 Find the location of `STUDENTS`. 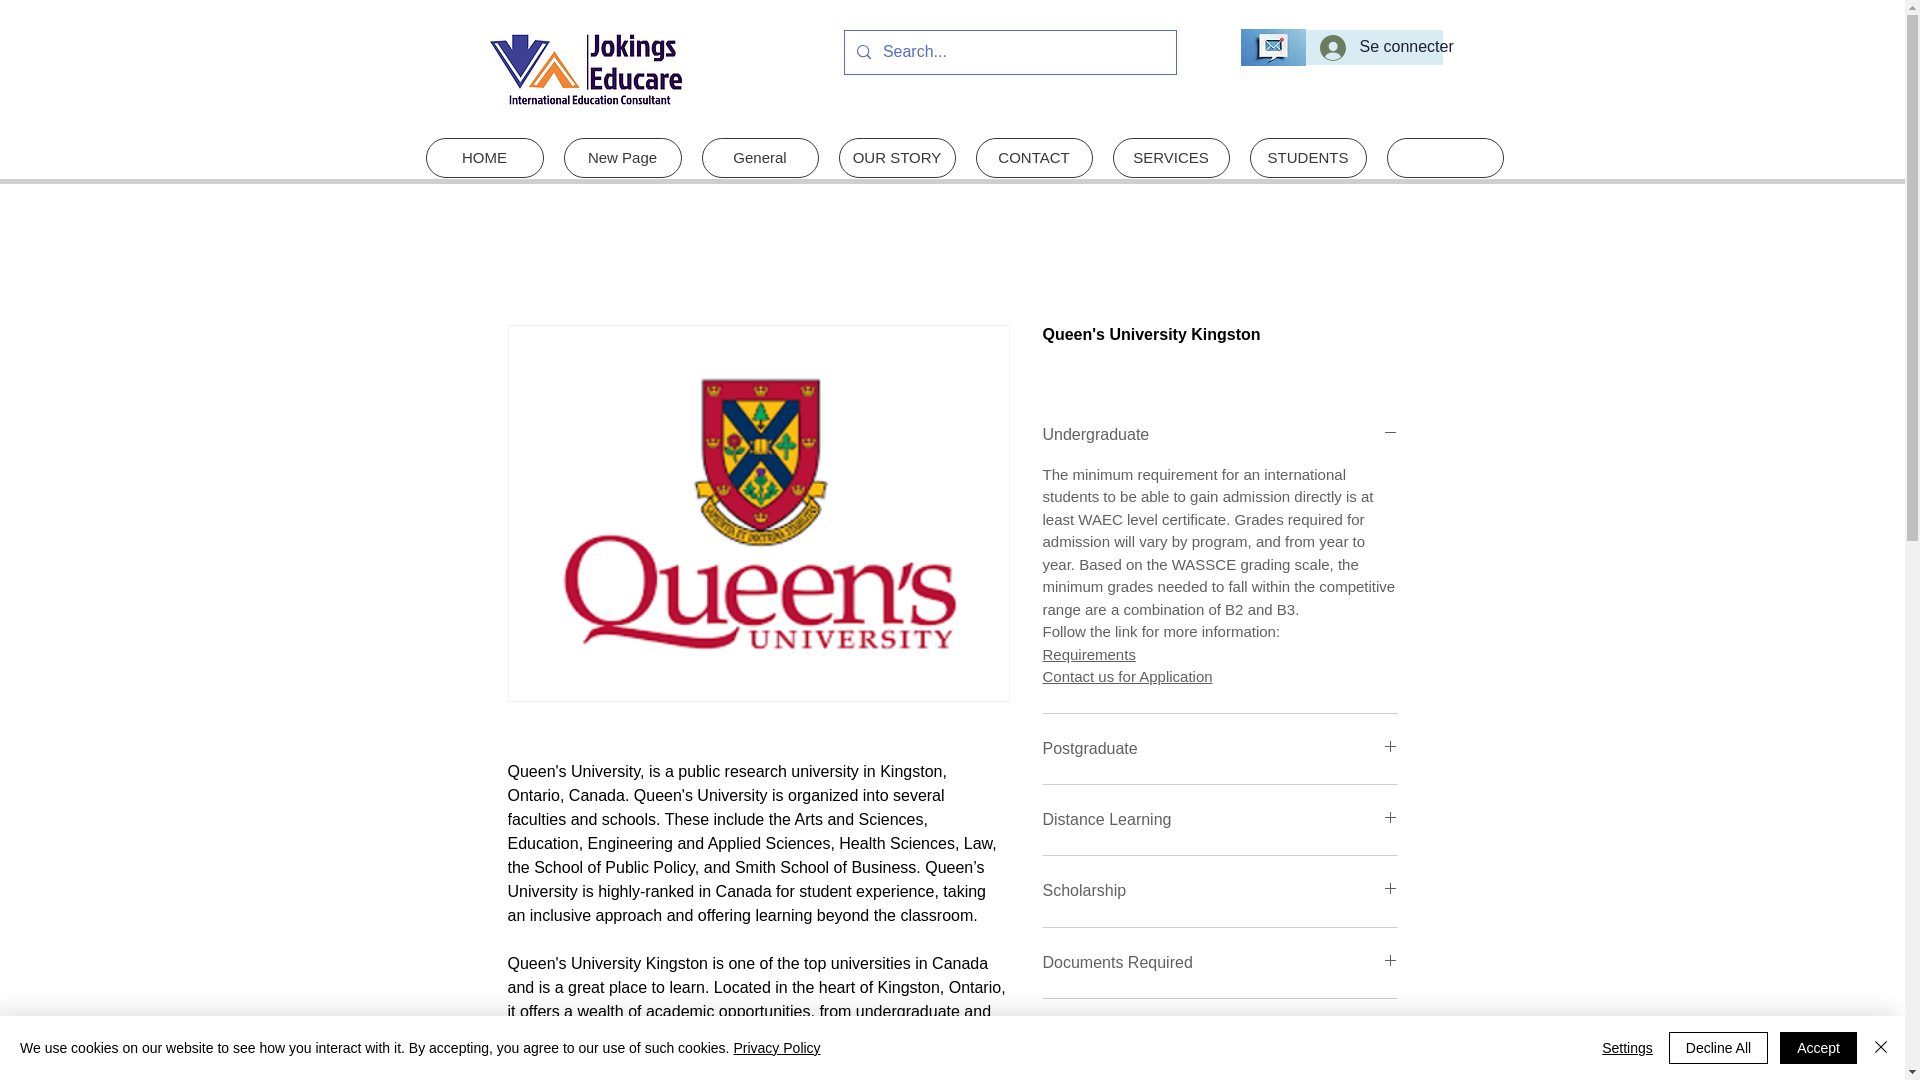

STUDENTS is located at coordinates (1308, 158).